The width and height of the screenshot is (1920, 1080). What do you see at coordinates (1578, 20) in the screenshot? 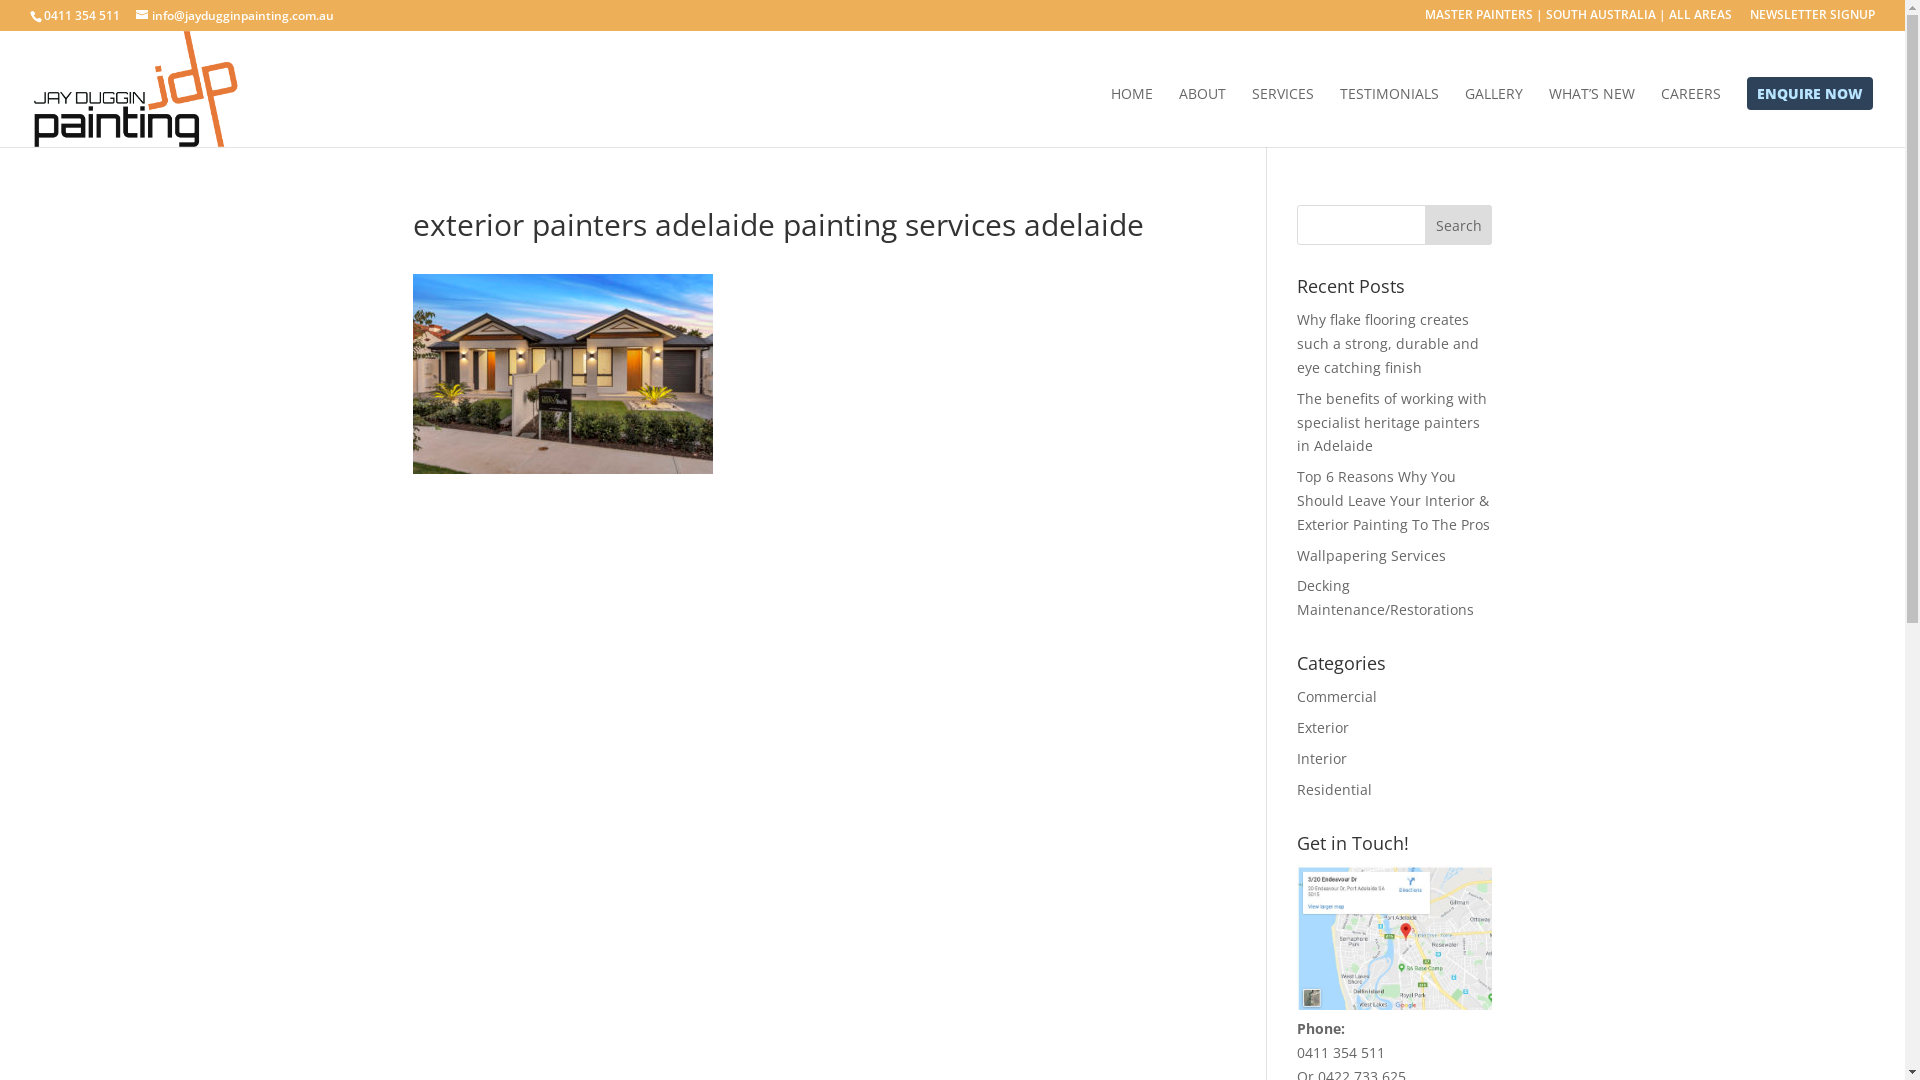
I see `MASTER PAINTERS | SOUTH AUSTRALIA | ALL AREAS` at bounding box center [1578, 20].